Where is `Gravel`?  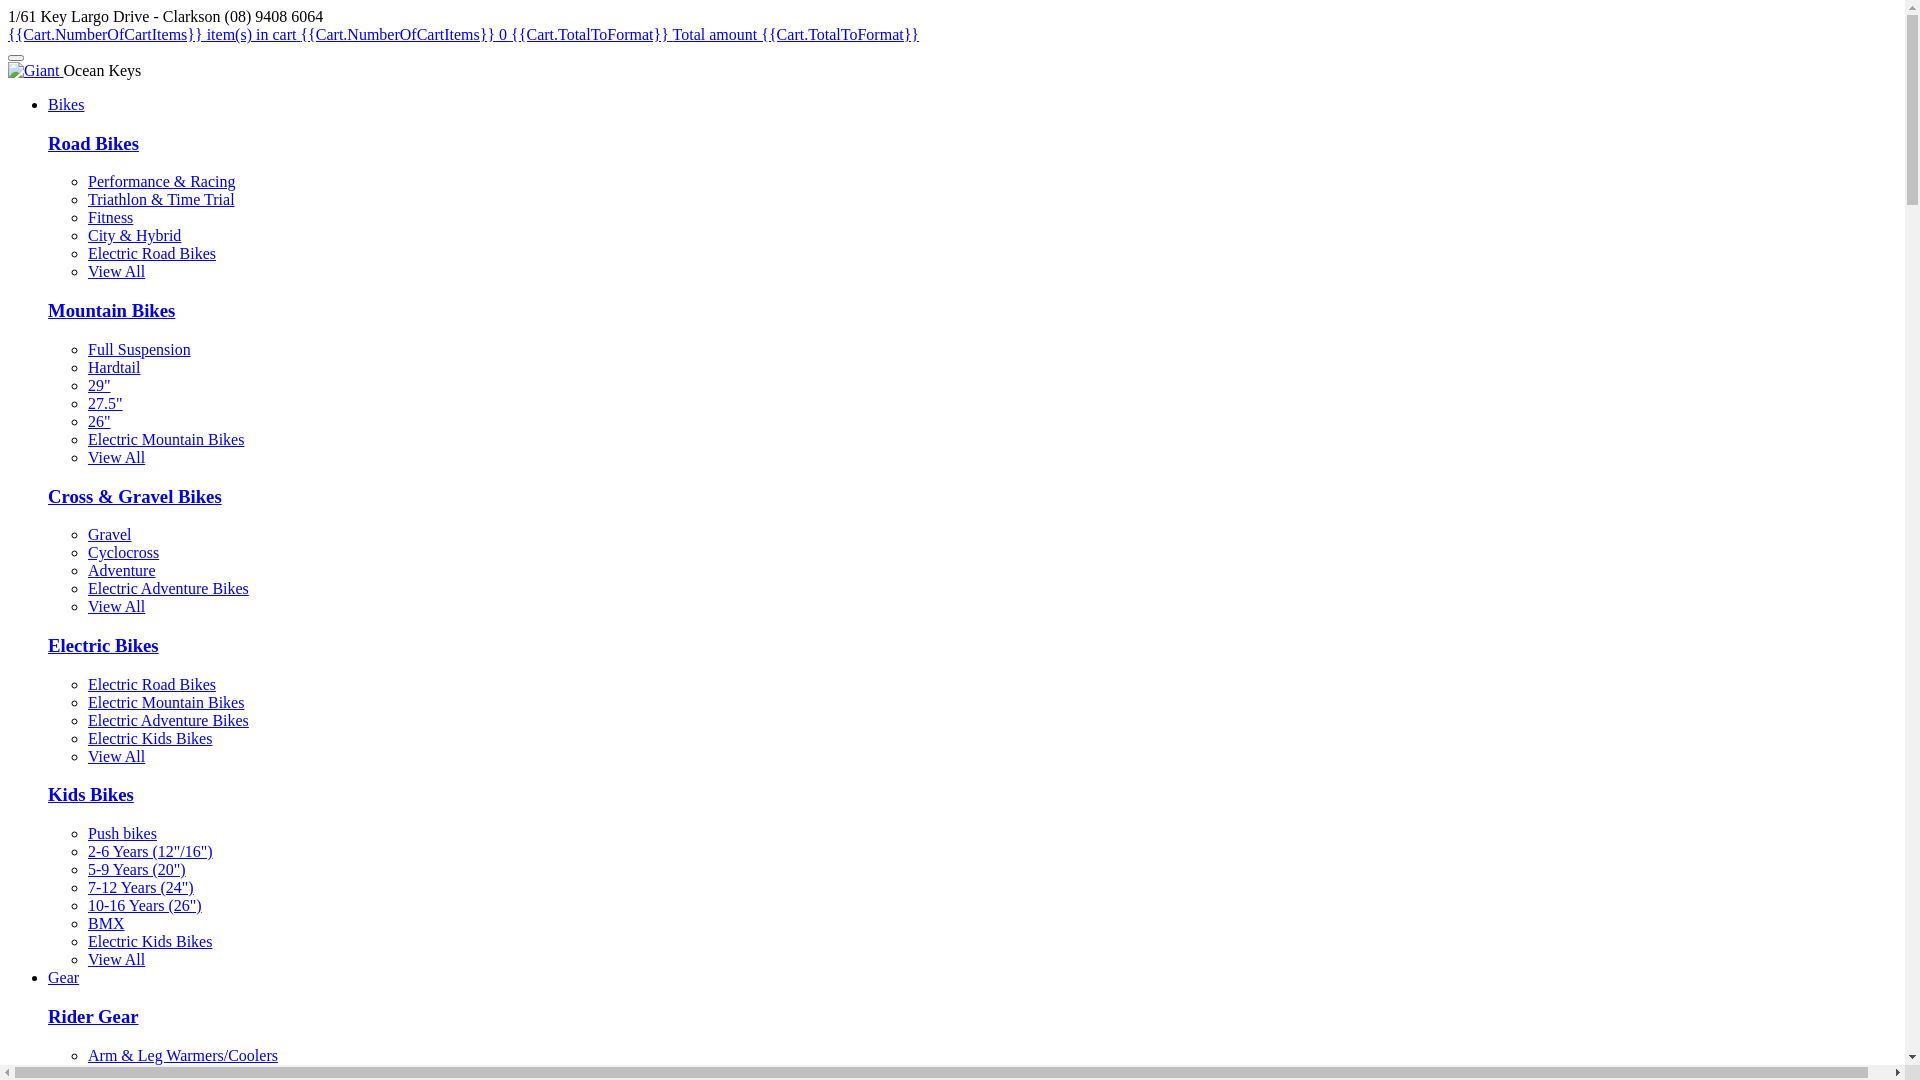 Gravel is located at coordinates (110, 534).